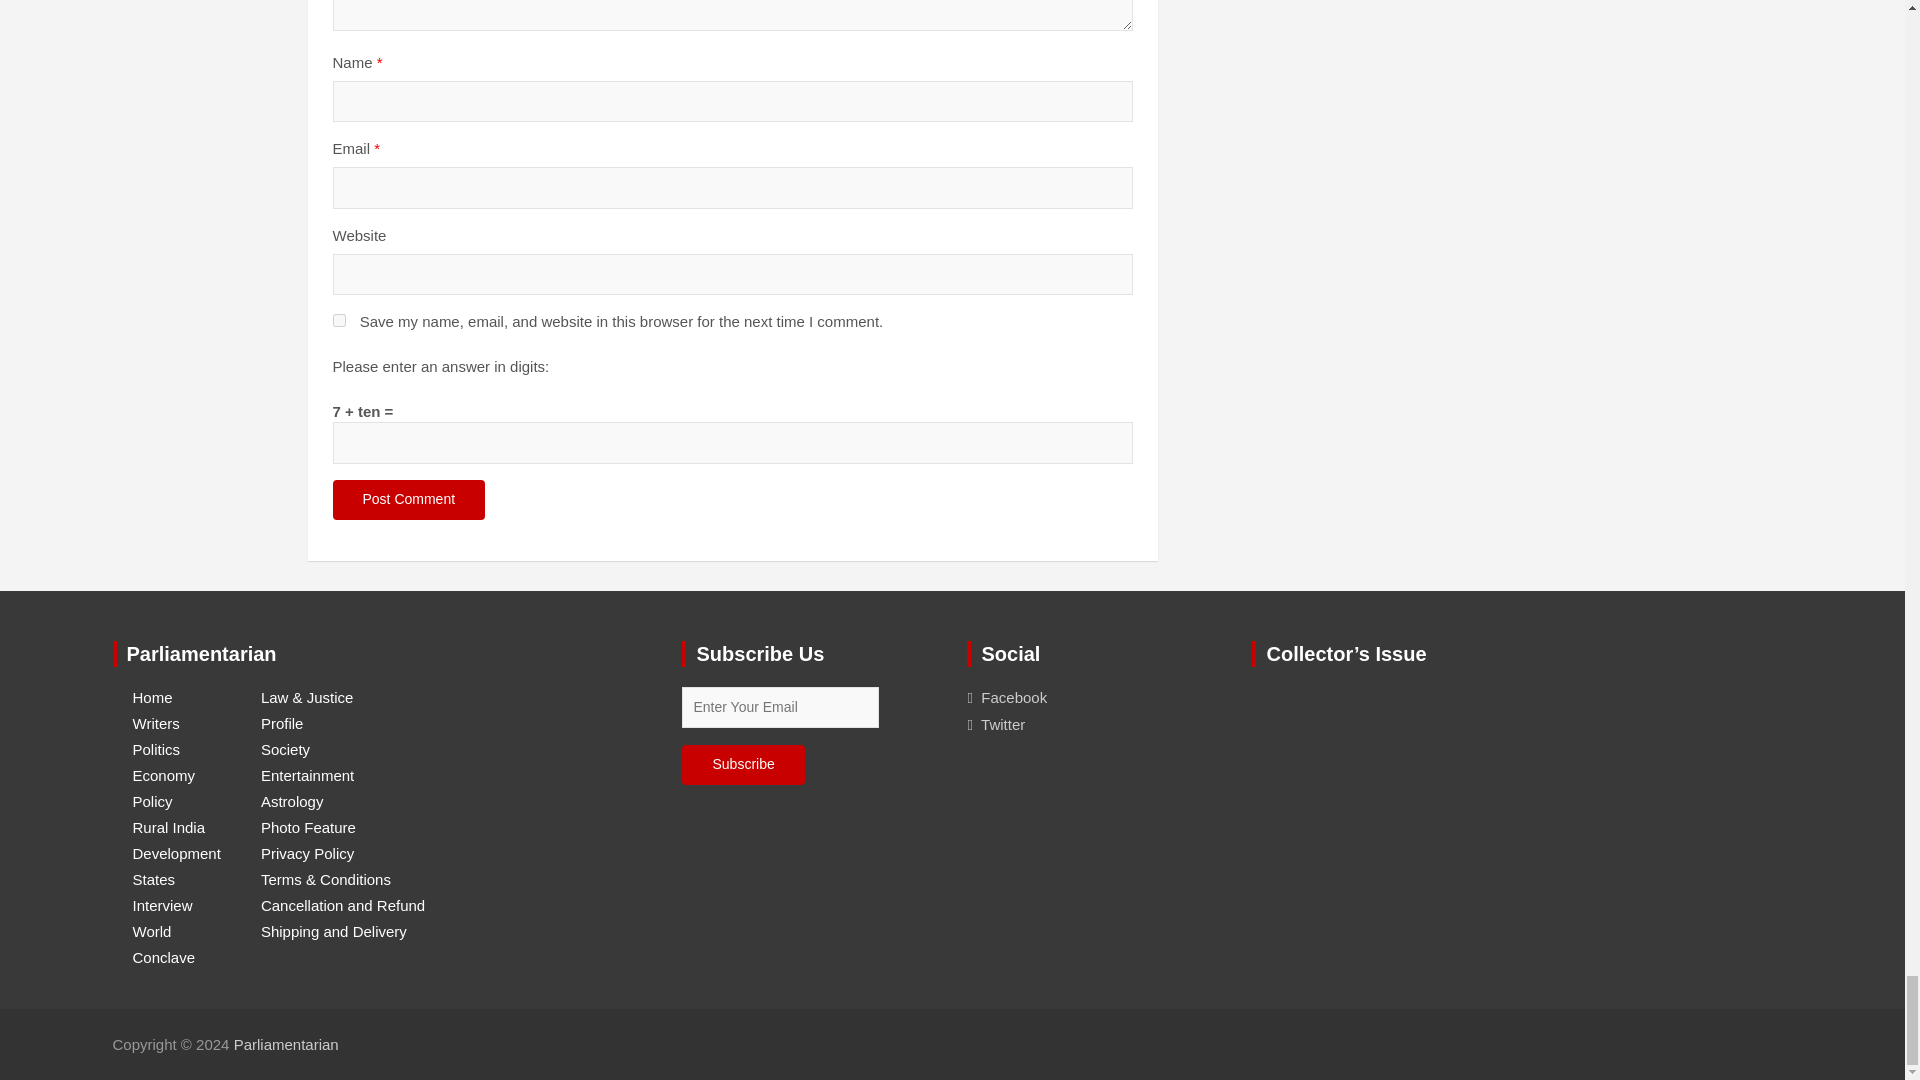  I want to click on yes, so click(338, 320).